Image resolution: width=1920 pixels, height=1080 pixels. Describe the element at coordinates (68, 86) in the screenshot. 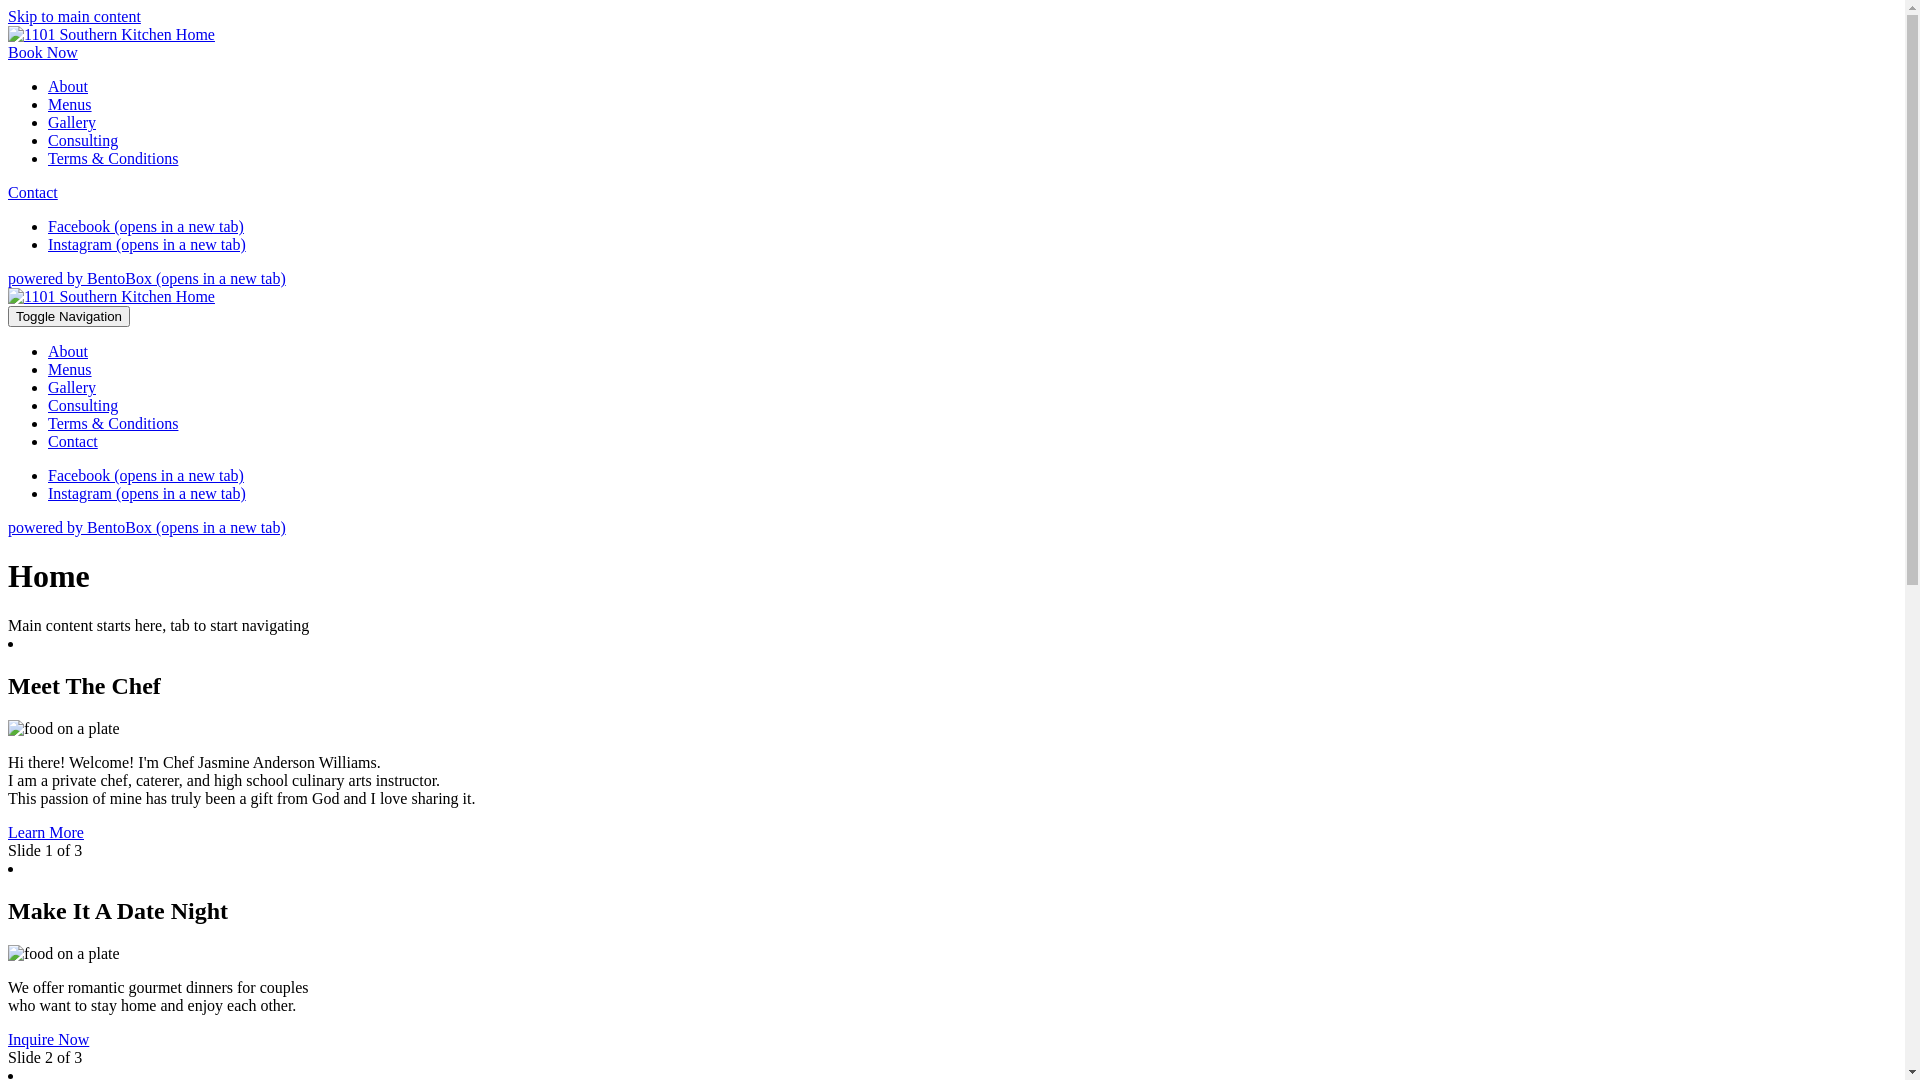

I see `About` at that location.